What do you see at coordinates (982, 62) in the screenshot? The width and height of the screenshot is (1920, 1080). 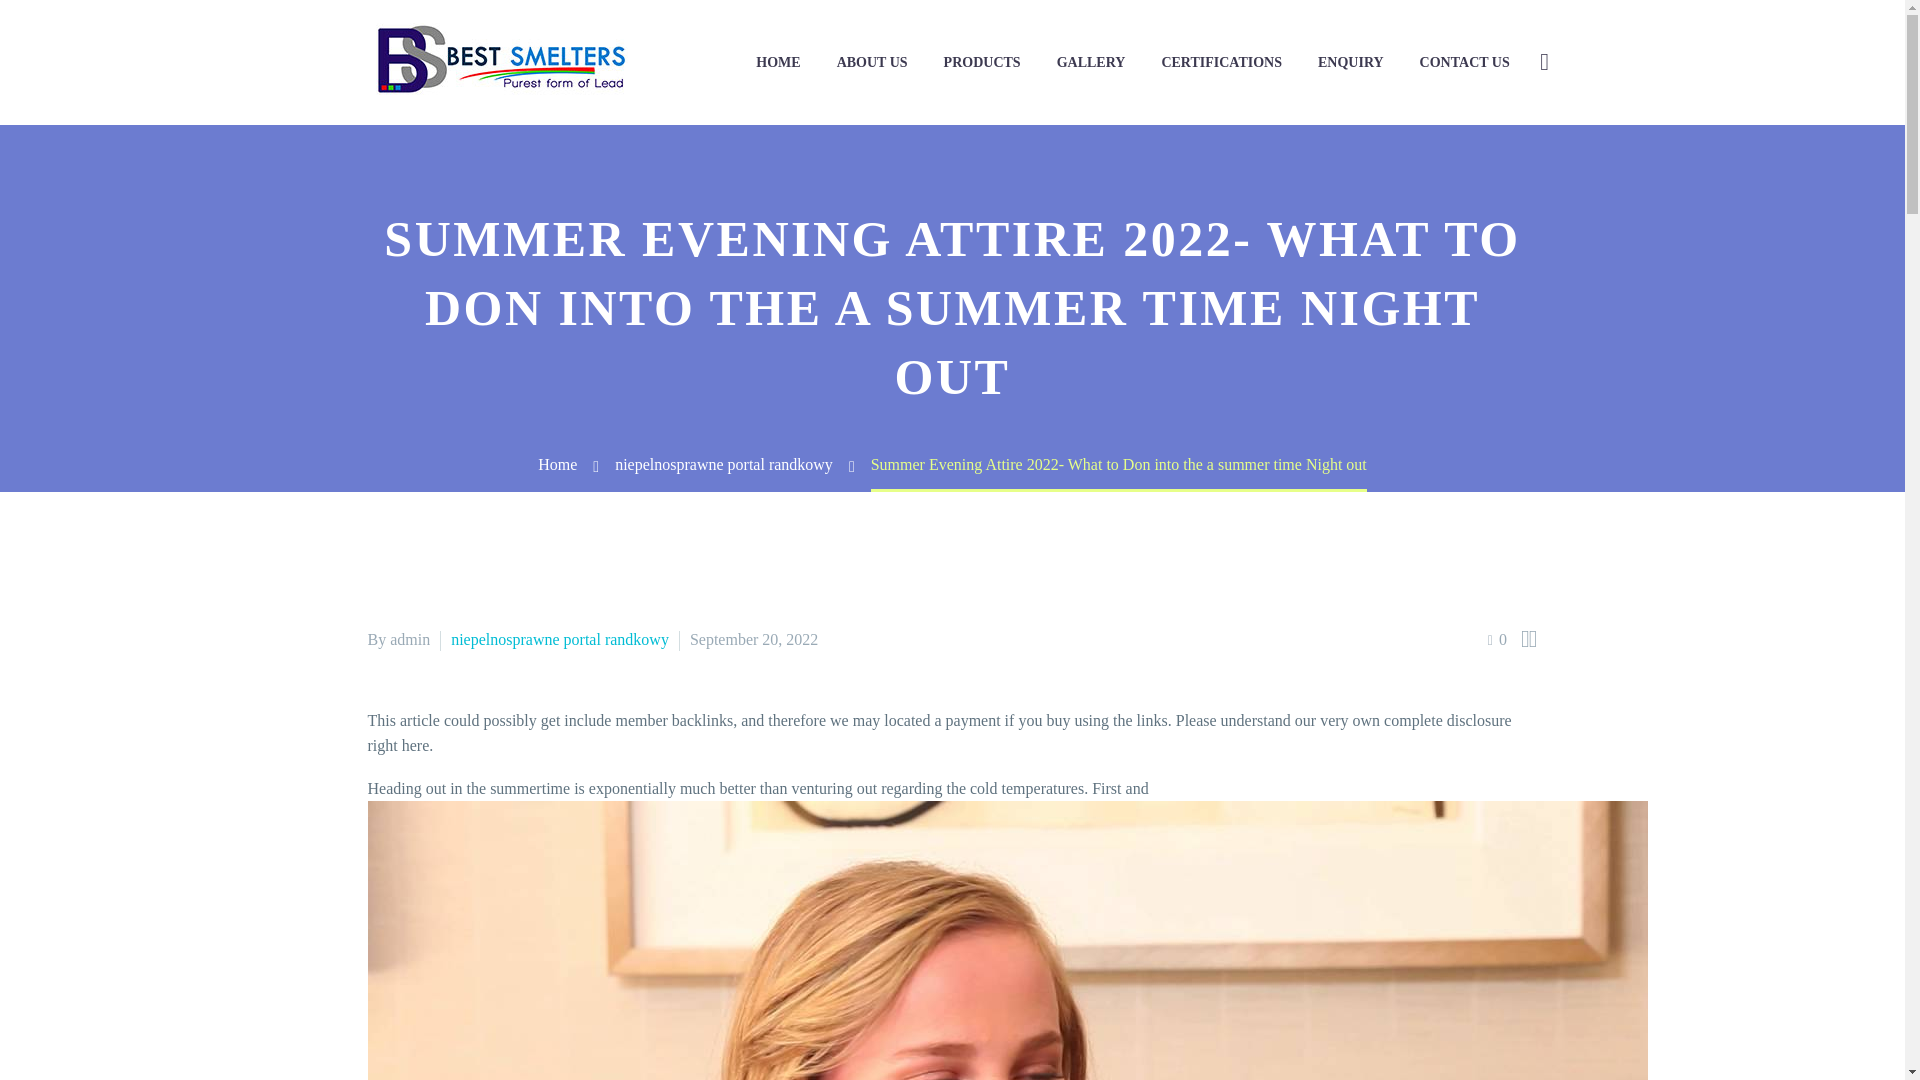 I see `PRODUCTS` at bounding box center [982, 62].